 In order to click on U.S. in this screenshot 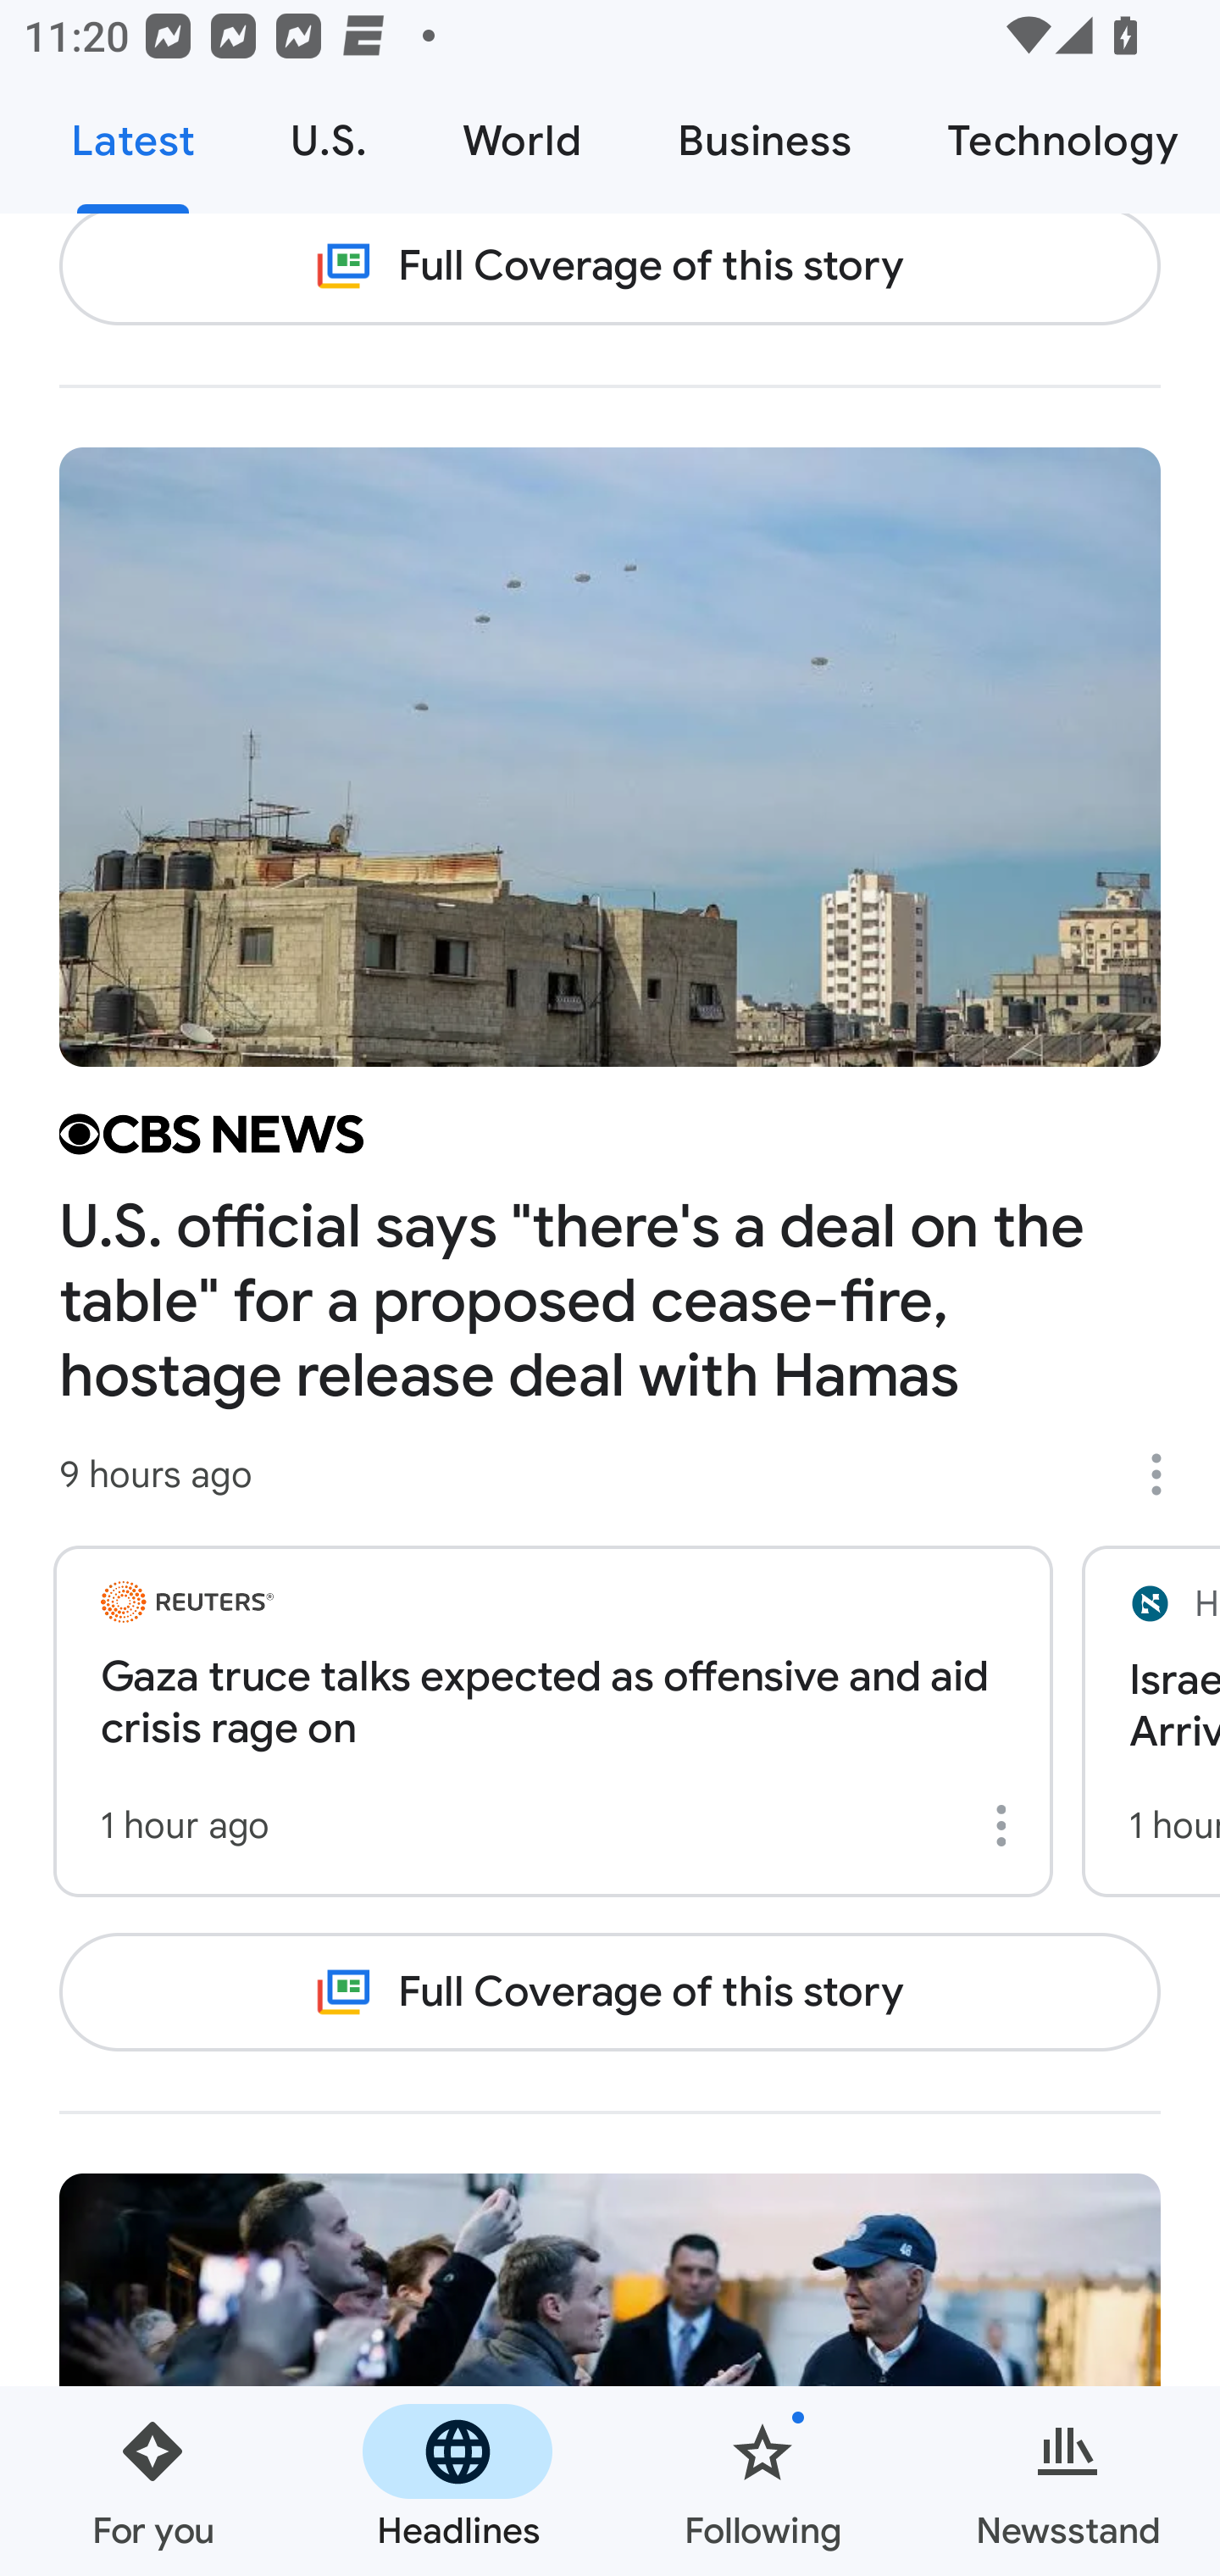, I will do `click(329, 142)`.